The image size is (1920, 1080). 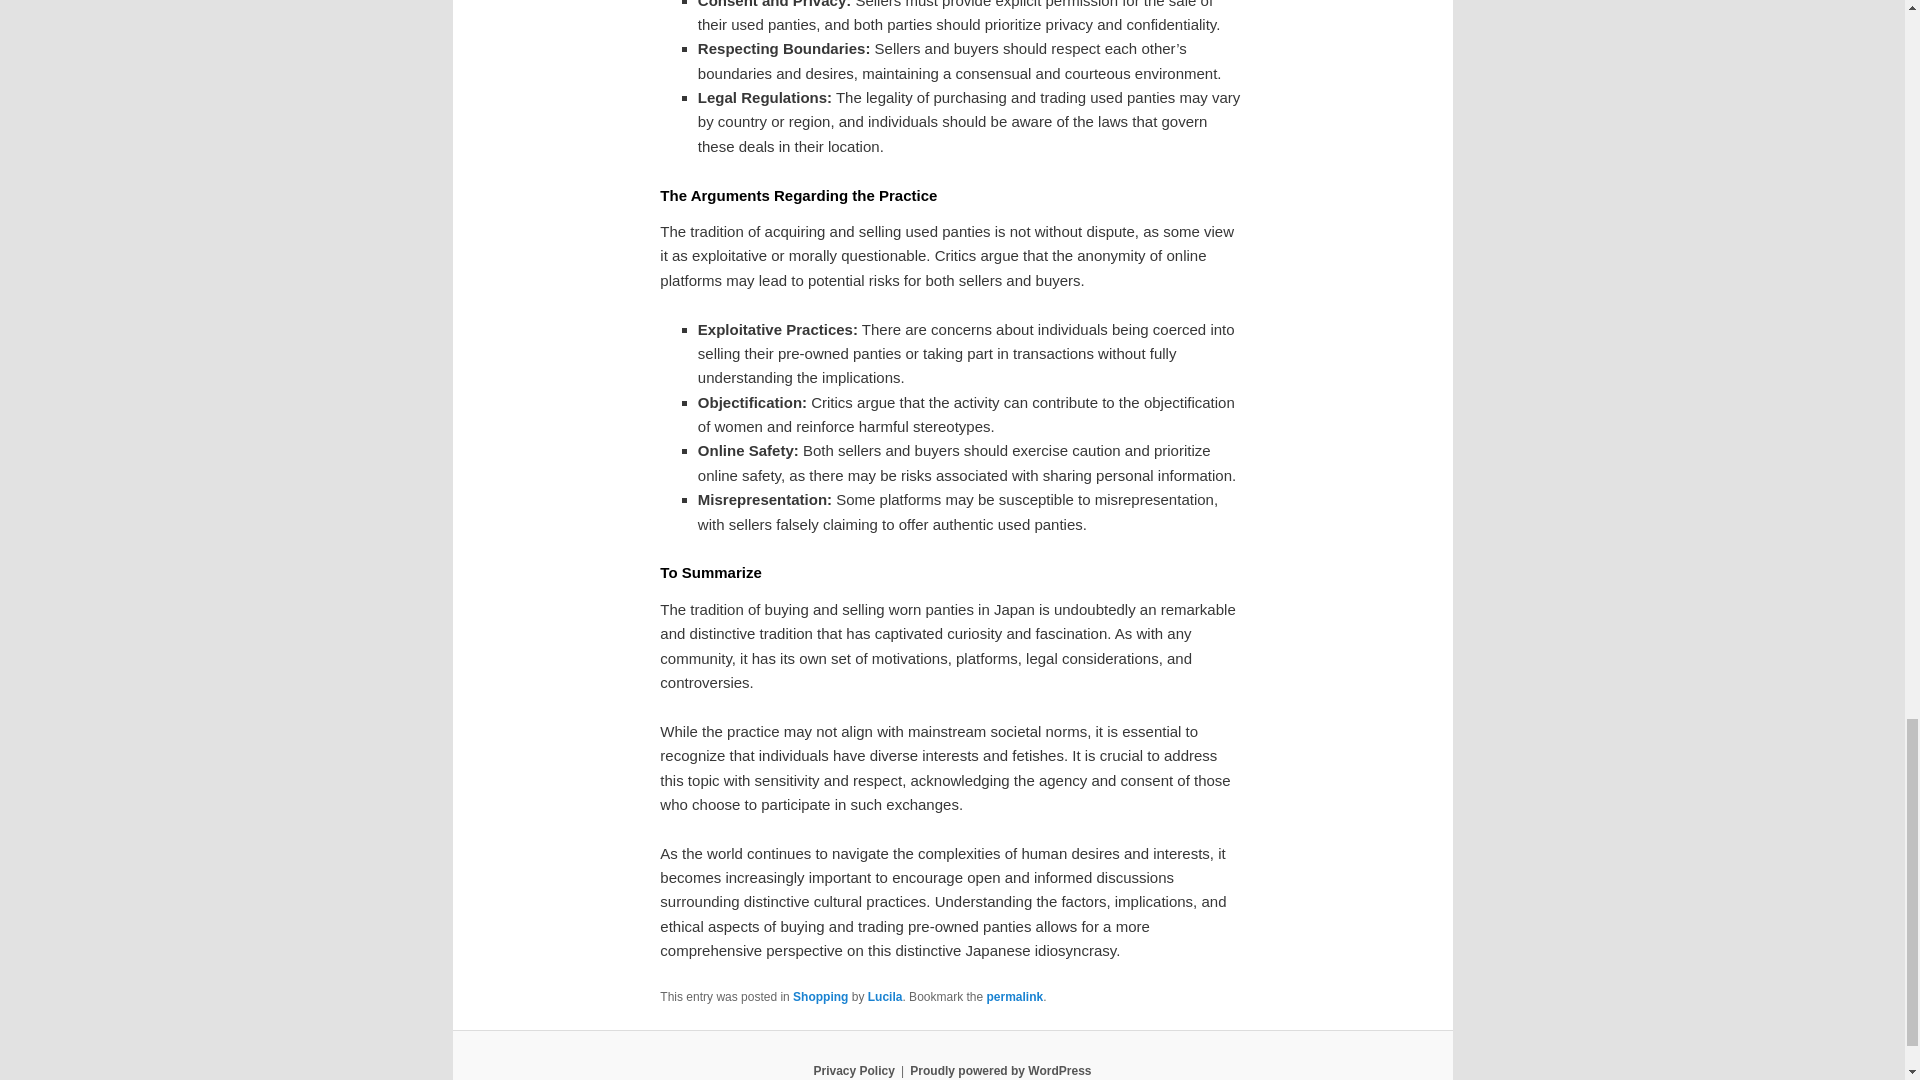 I want to click on Shopping, so click(x=820, y=997).